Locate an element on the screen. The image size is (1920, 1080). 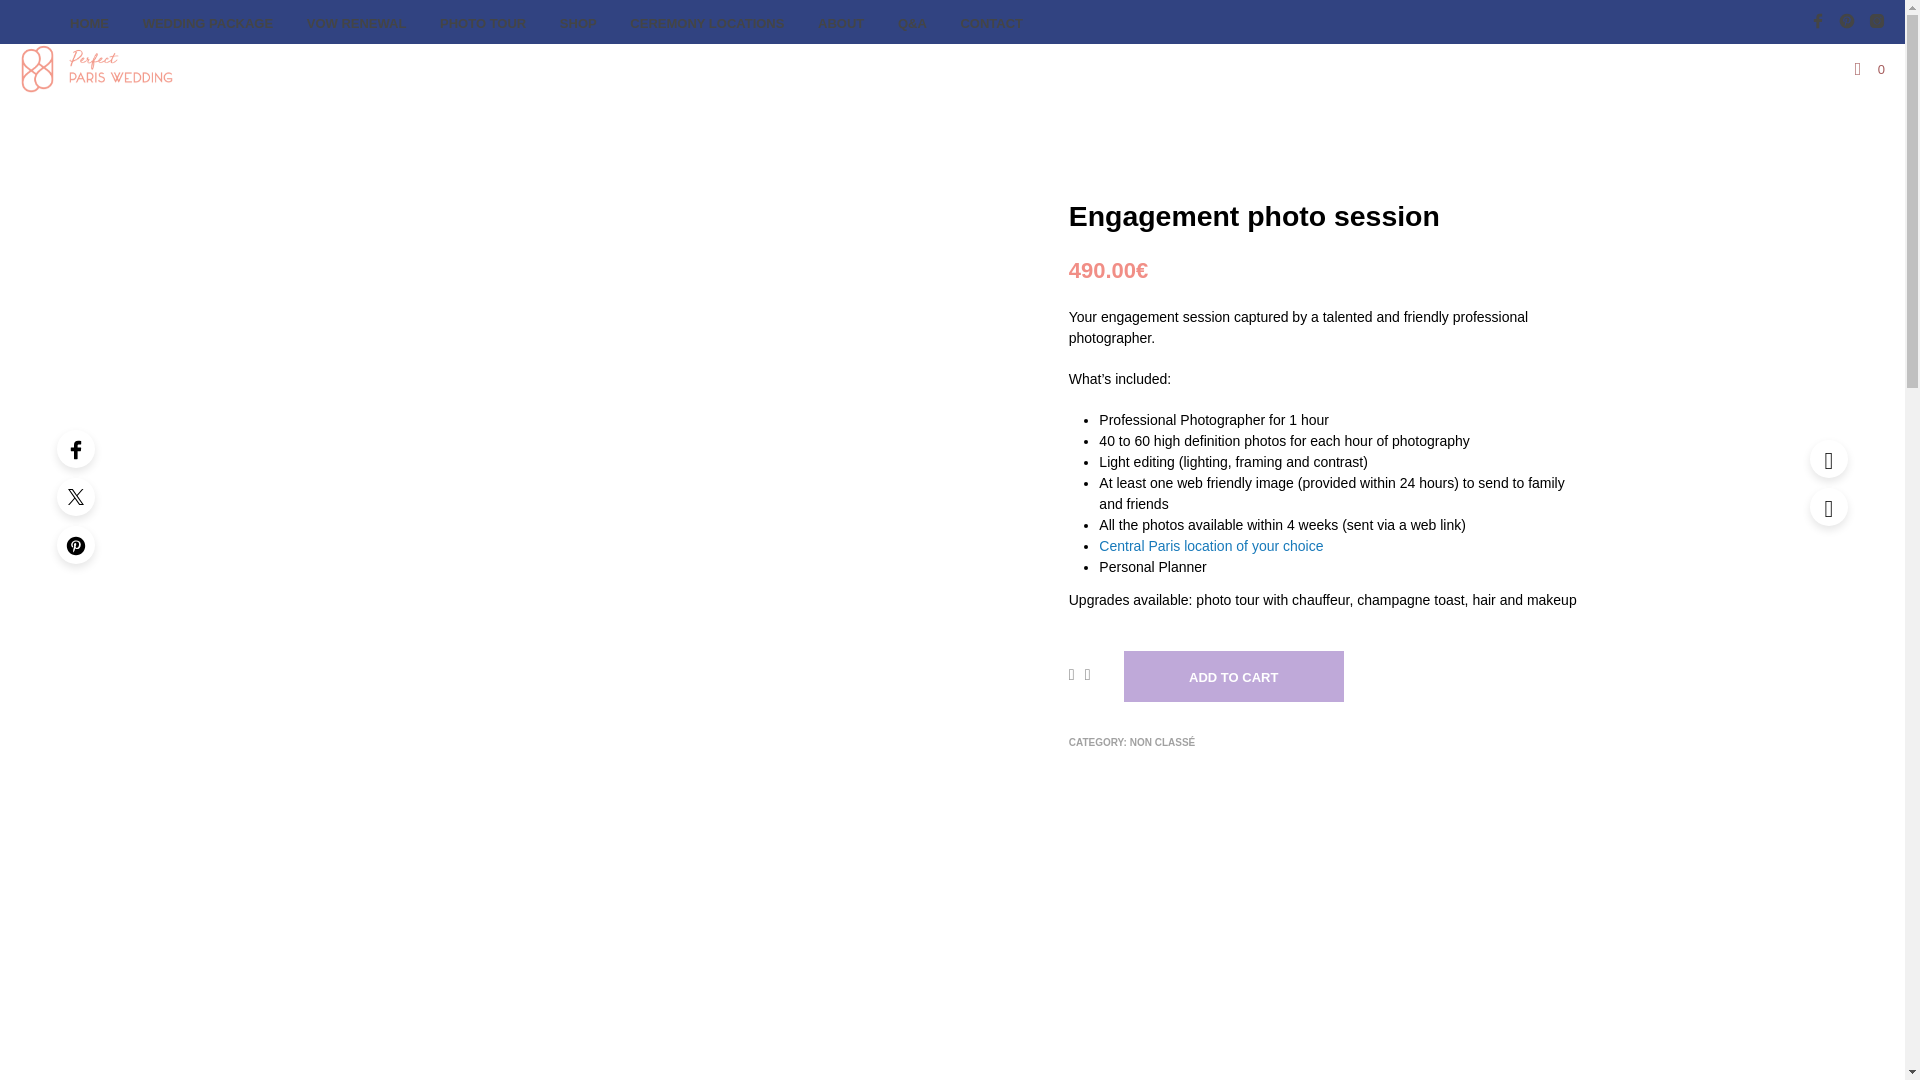
ABOUT is located at coordinates (840, 24).